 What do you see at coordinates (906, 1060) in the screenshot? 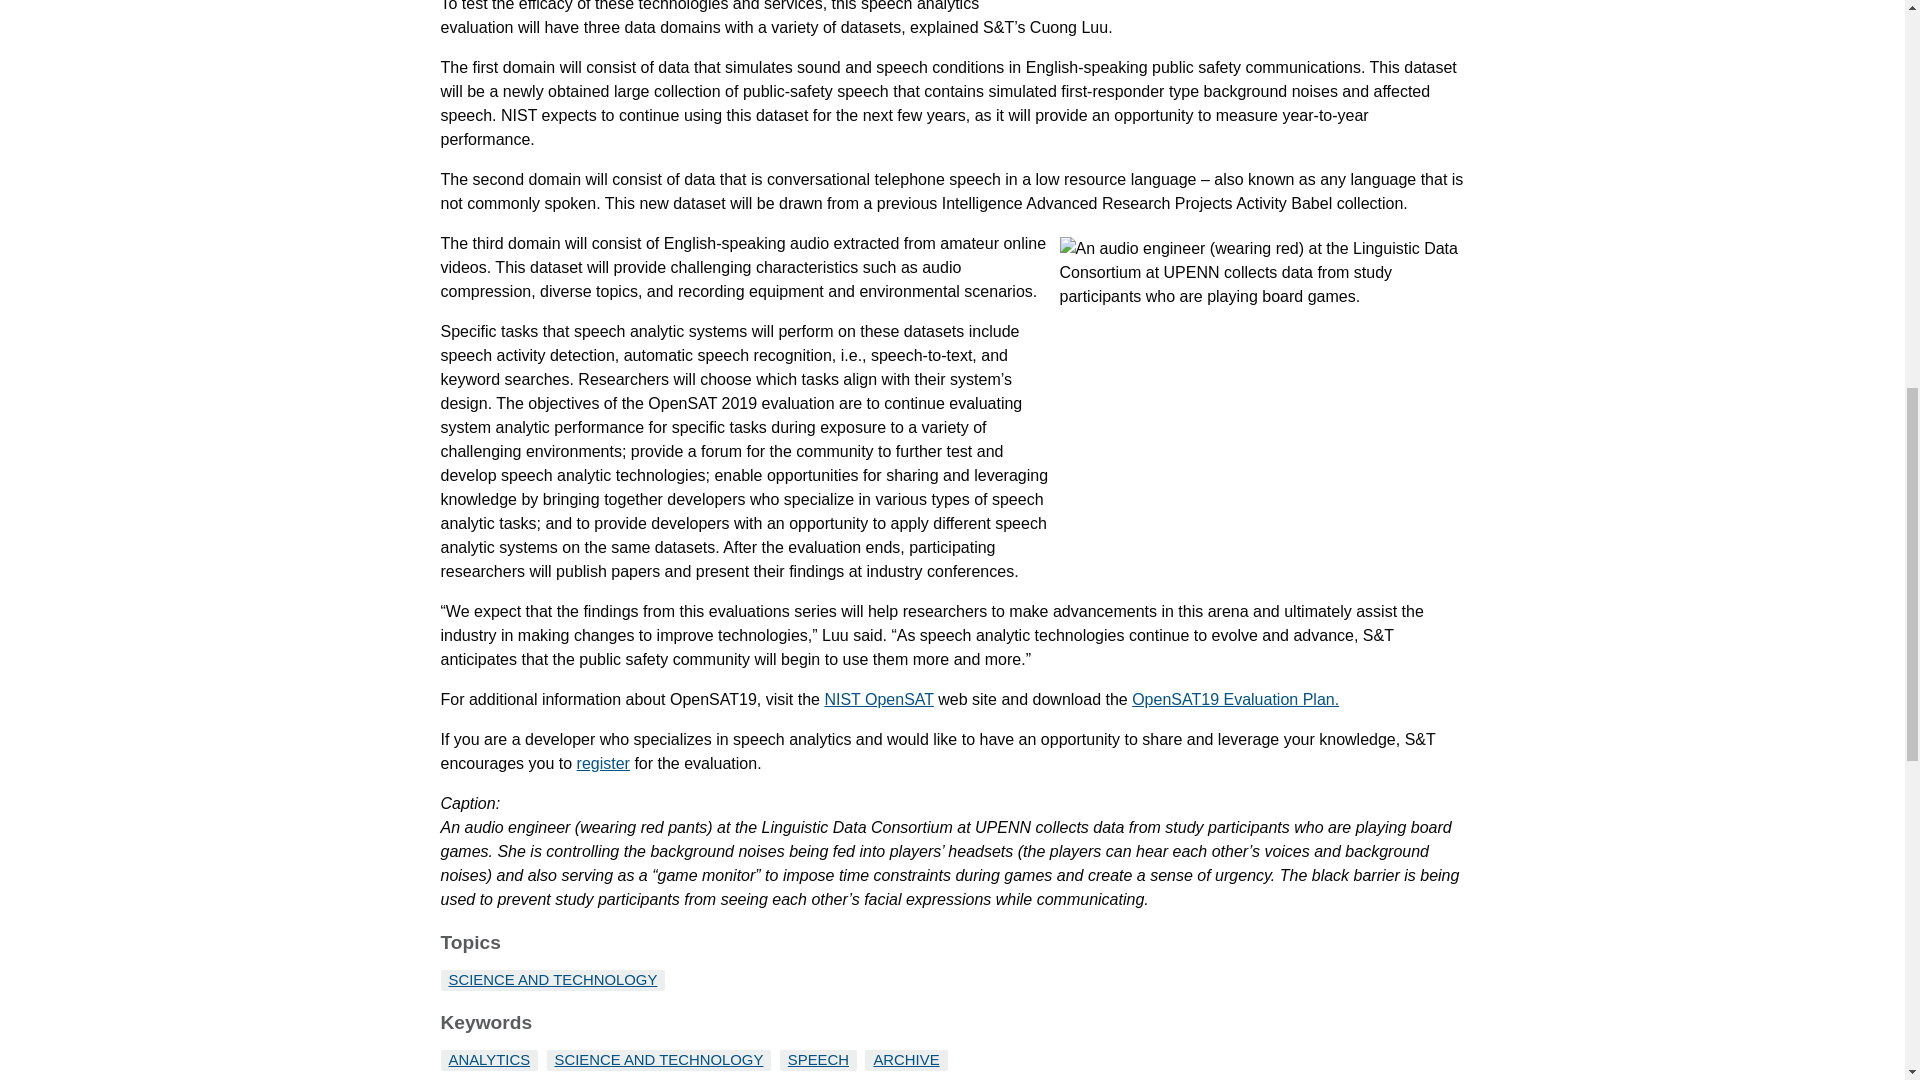
I see `ARCHIVE` at bounding box center [906, 1060].